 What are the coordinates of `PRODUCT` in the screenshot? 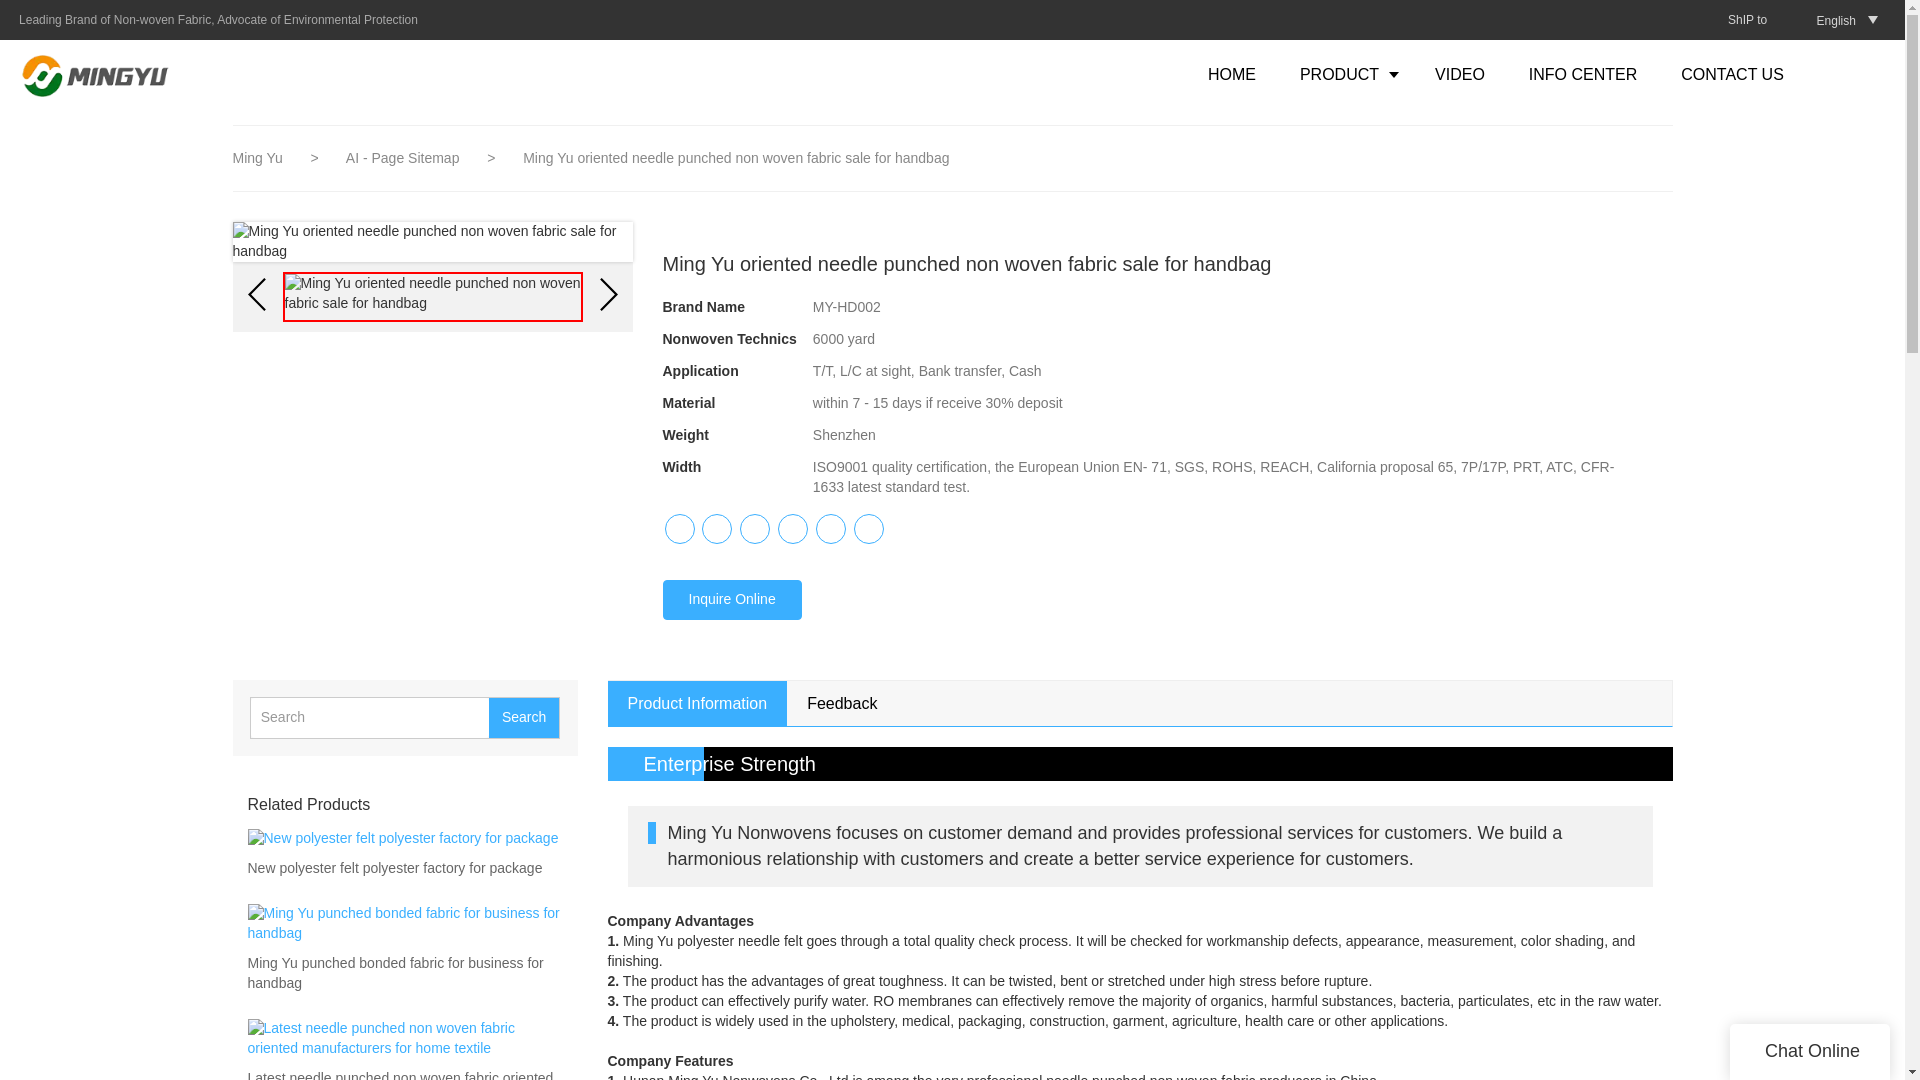 It's located at (1346, 74).